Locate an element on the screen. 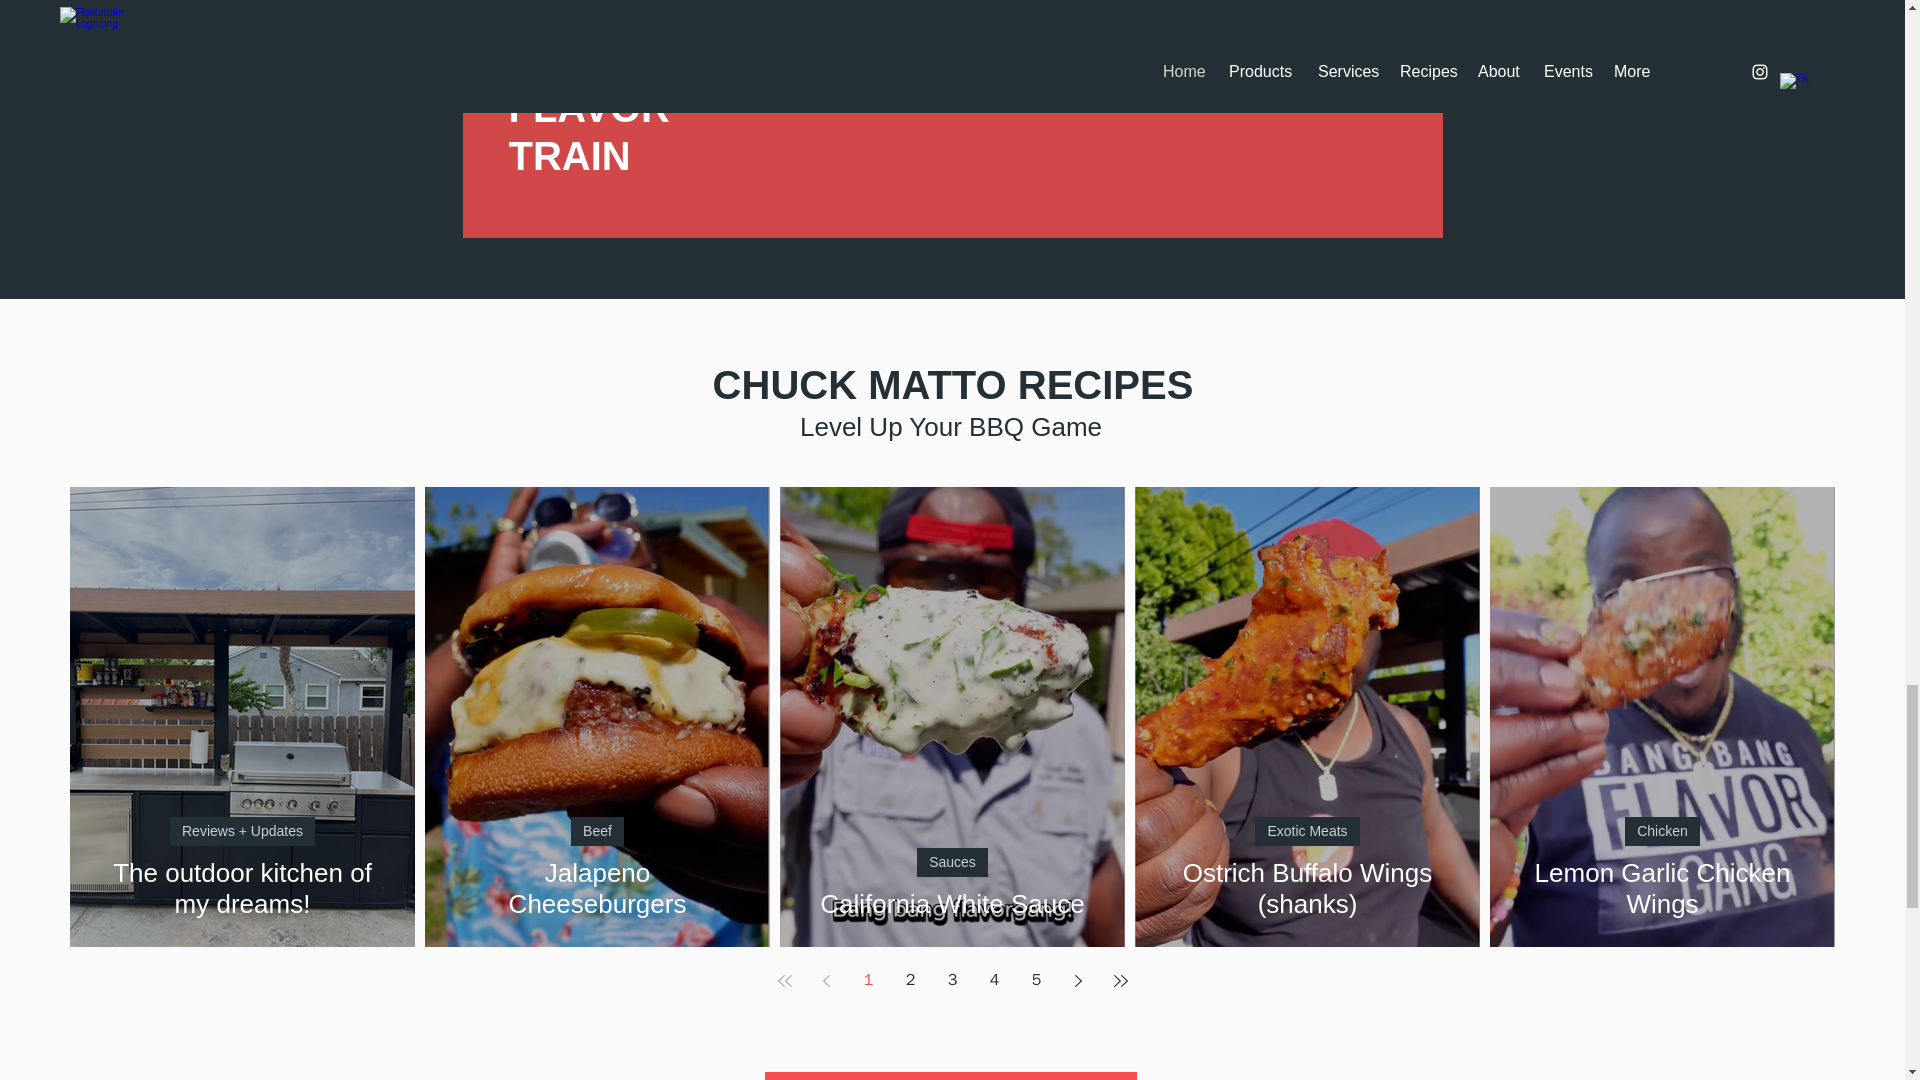  Beef is located at coordinates (597, 830).